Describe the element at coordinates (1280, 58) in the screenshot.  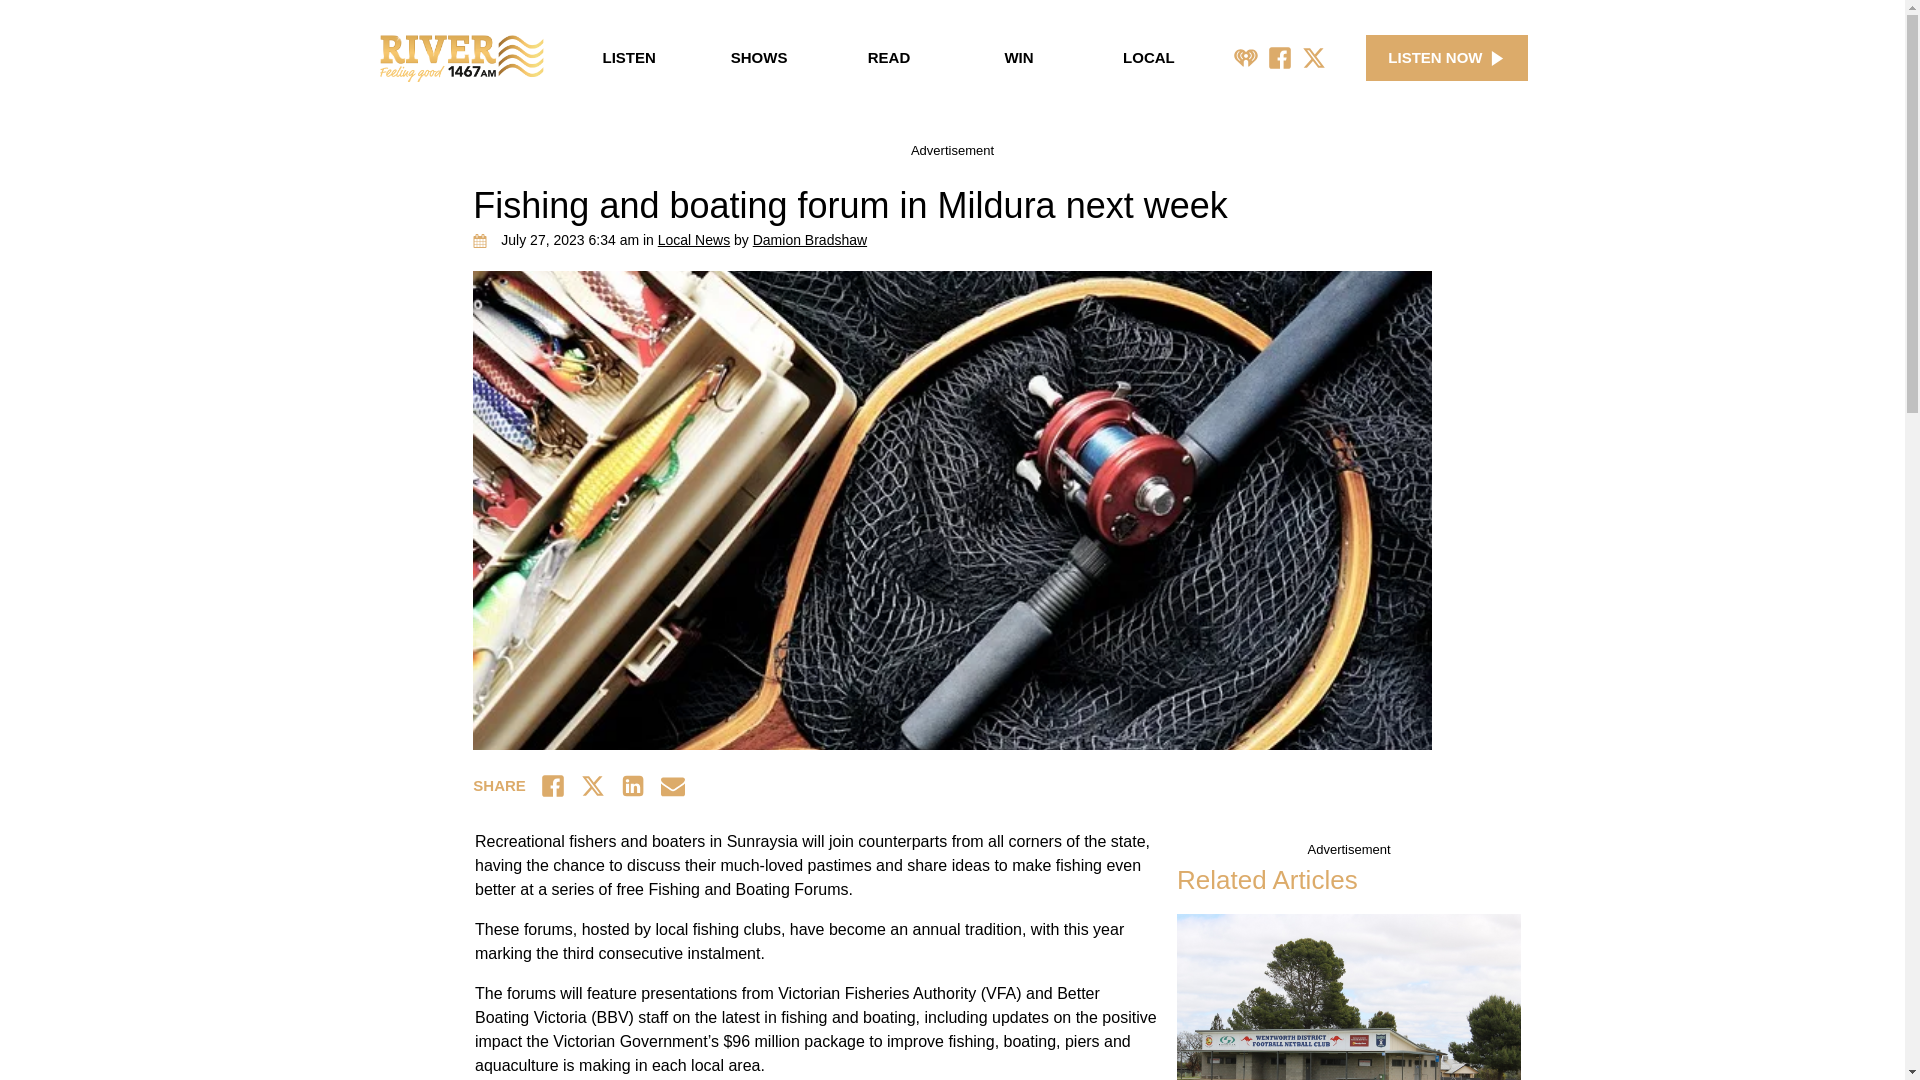
I see `Facebook` at that location.